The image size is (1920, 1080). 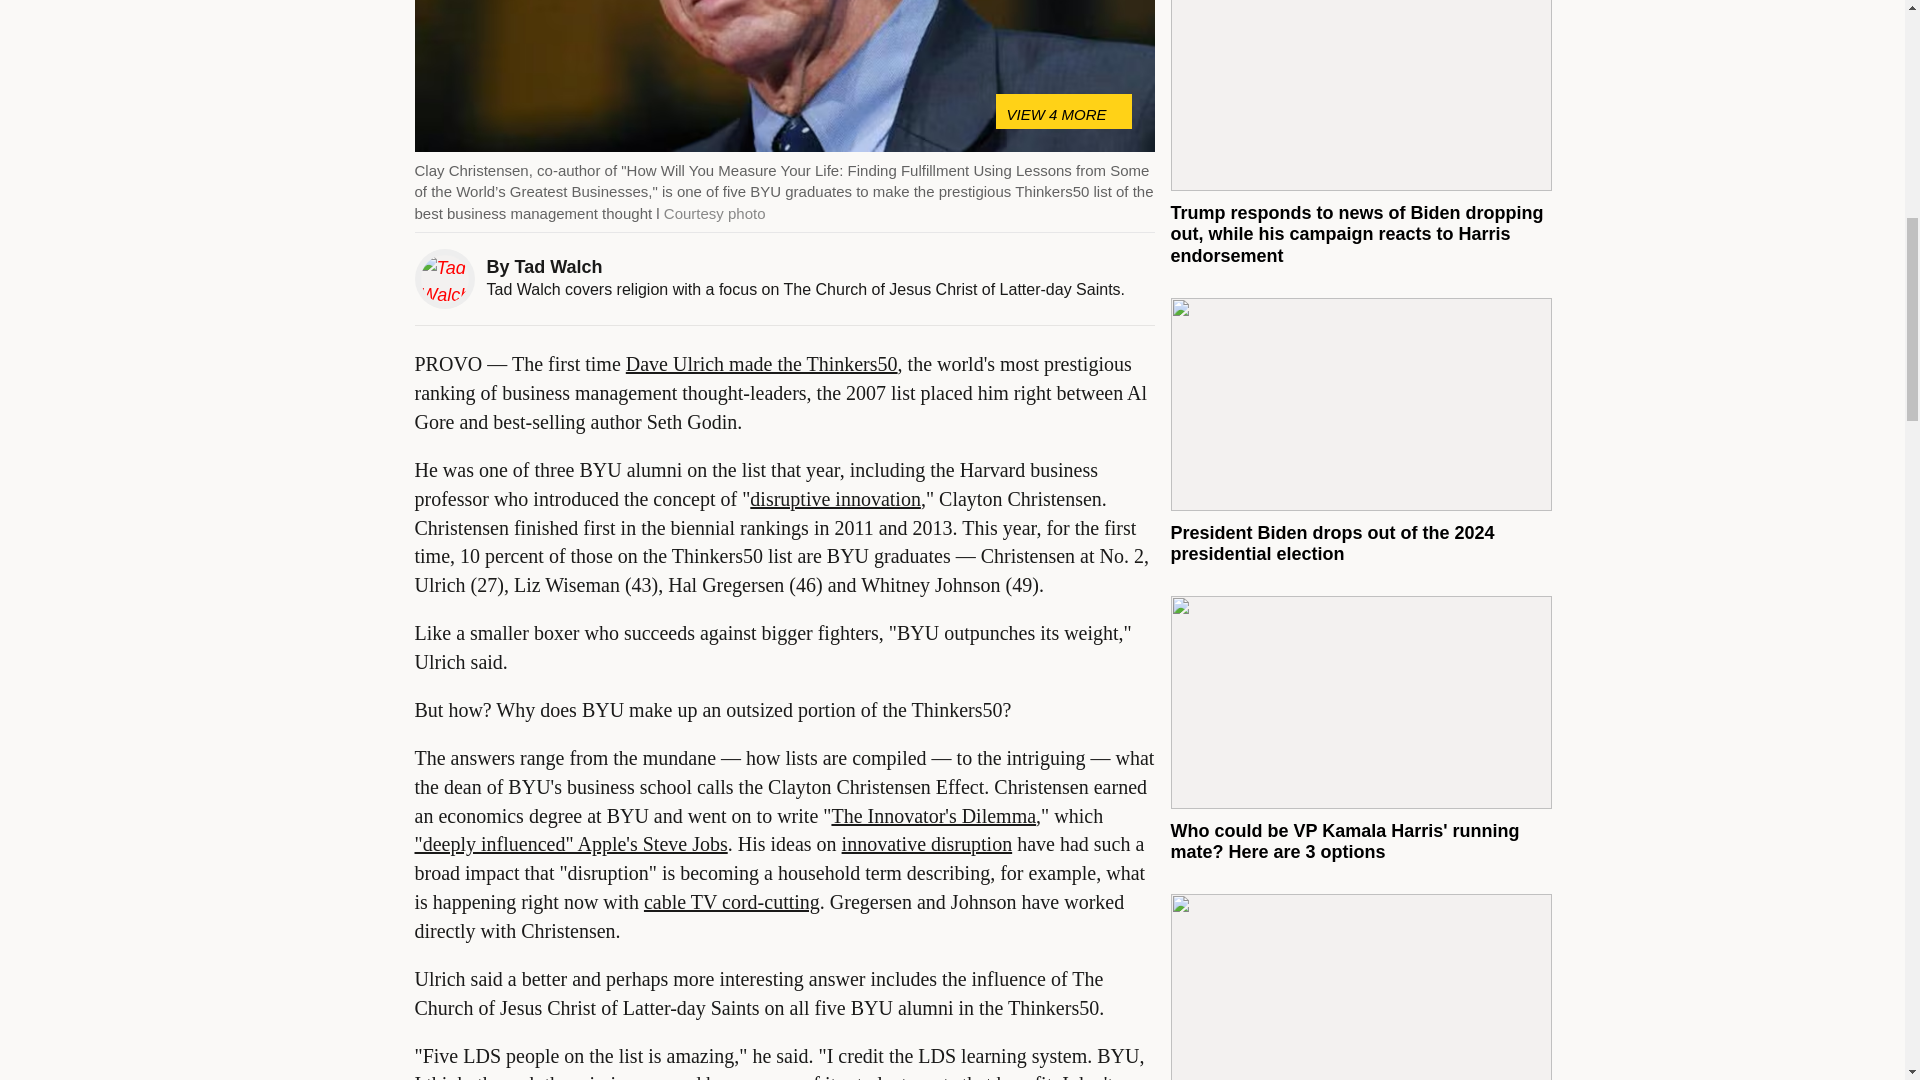 I want to click on The Innovator's Dilemma, so click(x=934, y=816).